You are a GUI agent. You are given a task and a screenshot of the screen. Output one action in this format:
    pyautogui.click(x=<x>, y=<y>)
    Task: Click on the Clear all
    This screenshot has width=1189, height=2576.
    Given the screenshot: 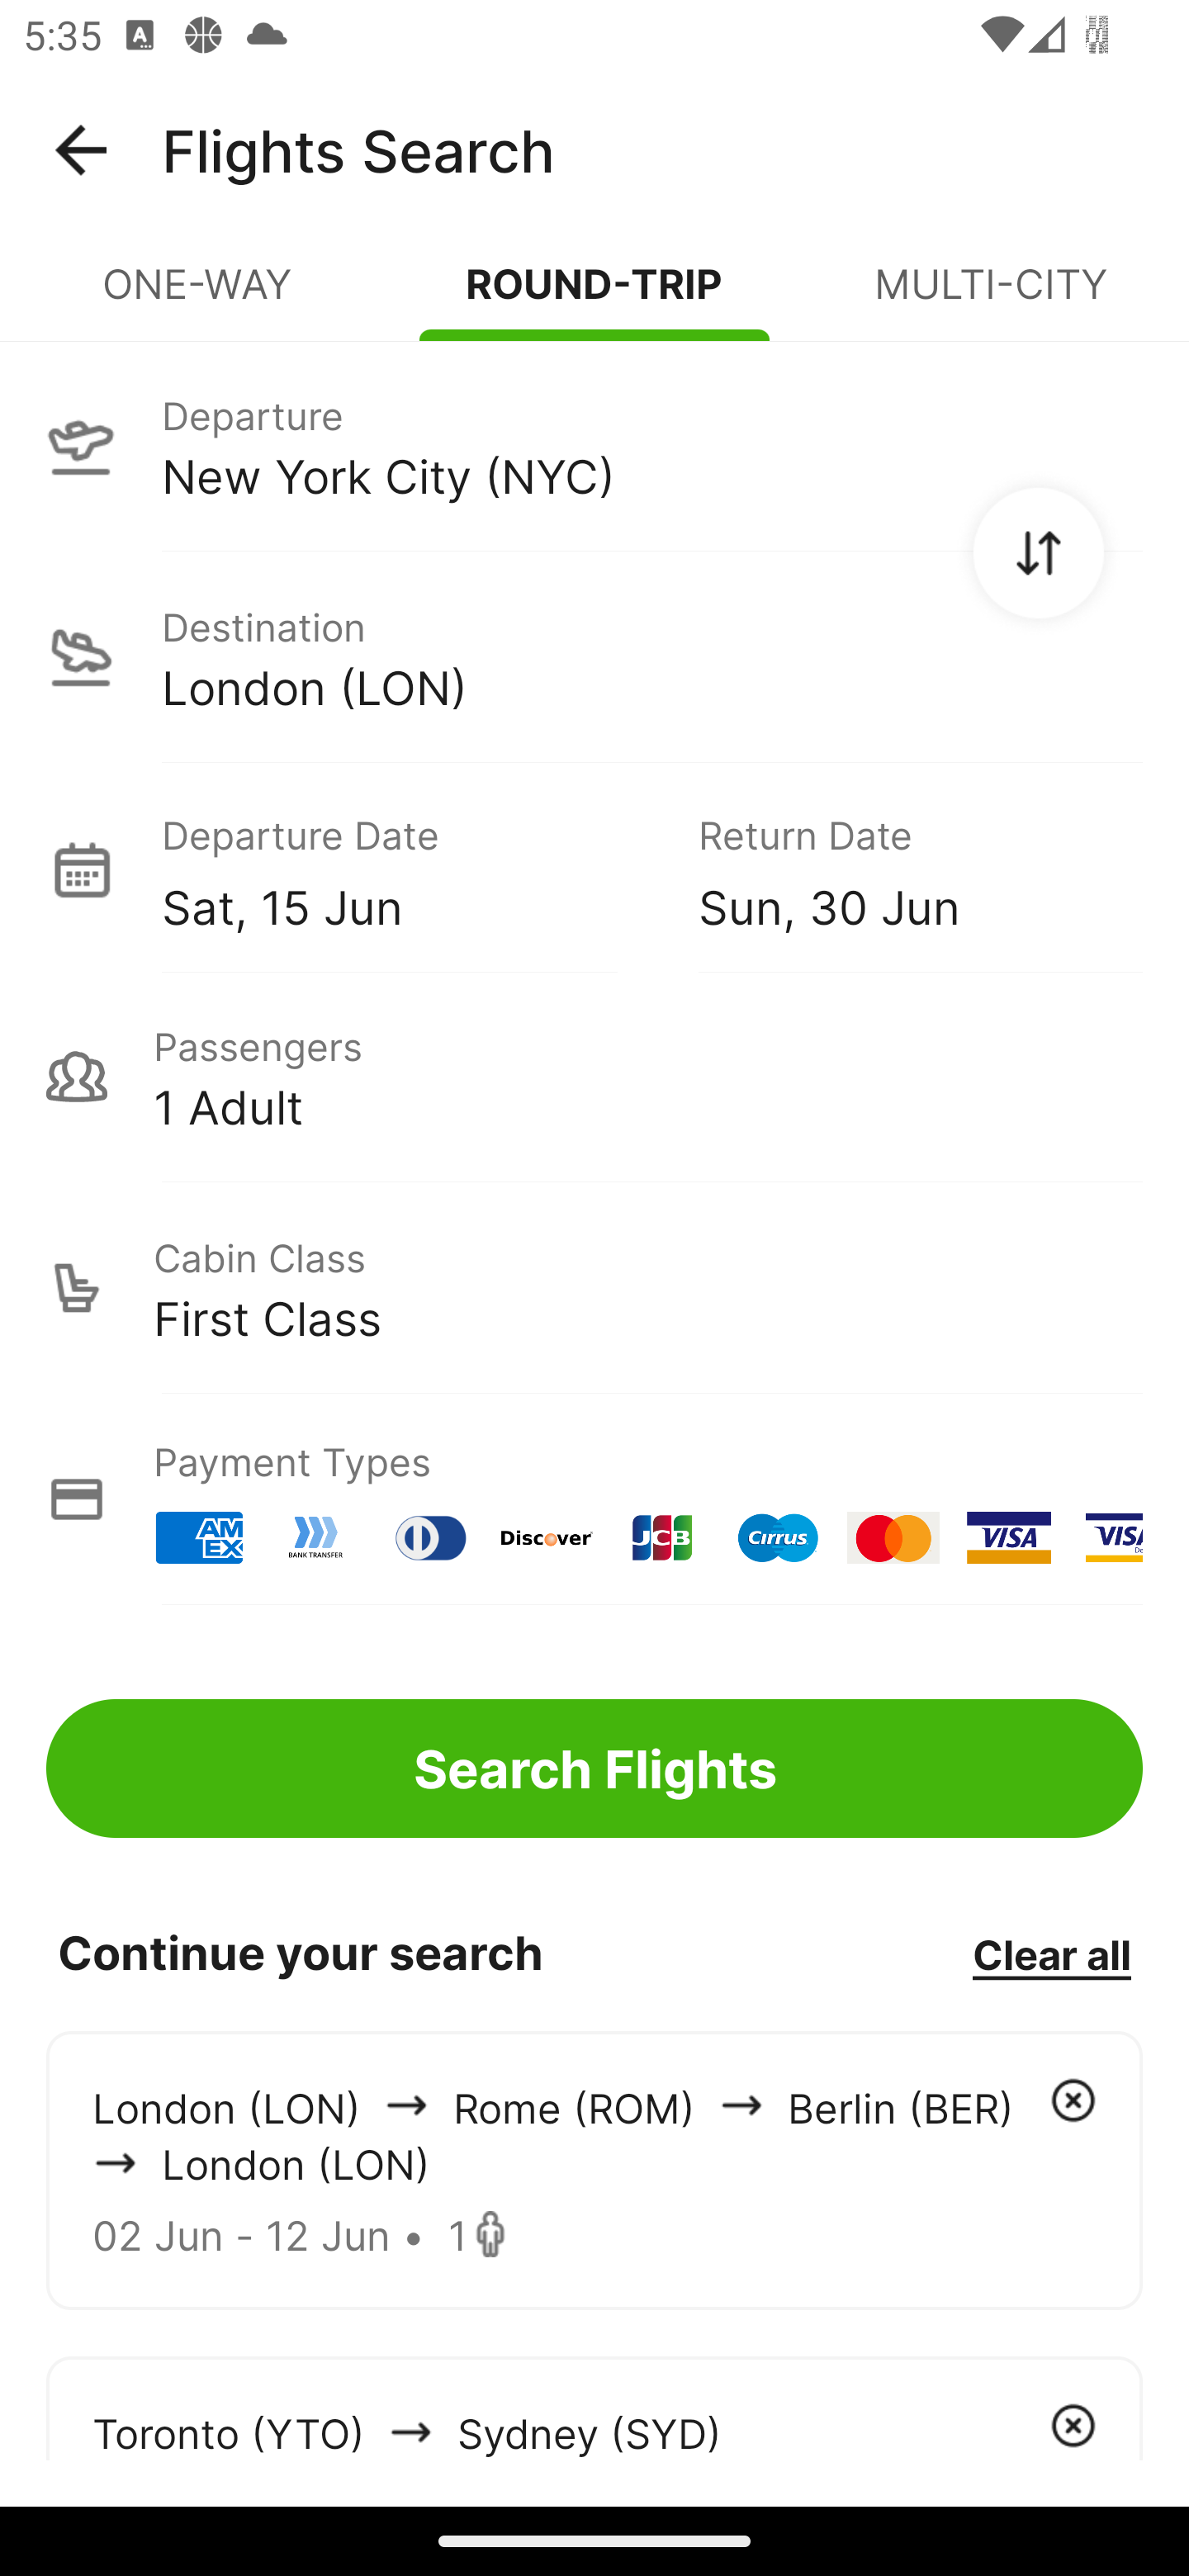 What is the action you would take?
    pyautogui.click(x=1051, y=1953)
    